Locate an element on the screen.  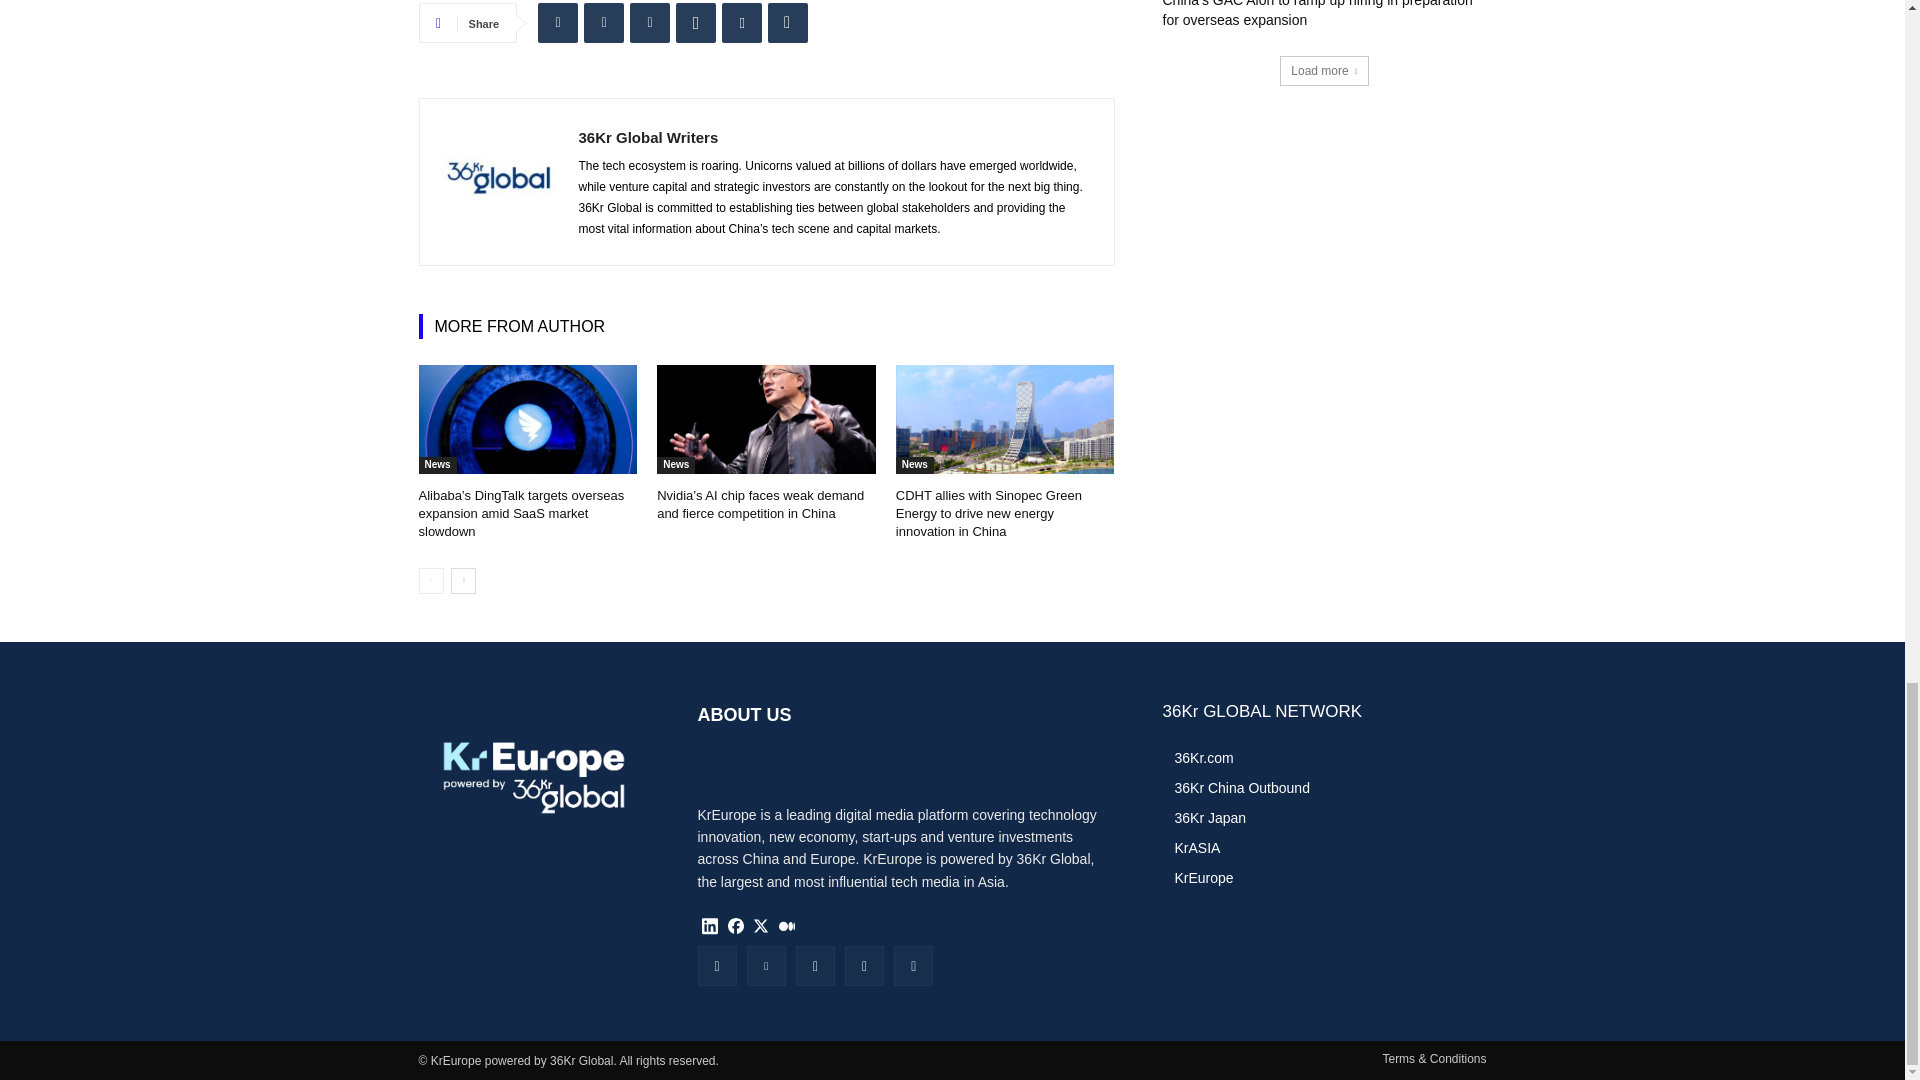
News is located at coordinates (437, 465).